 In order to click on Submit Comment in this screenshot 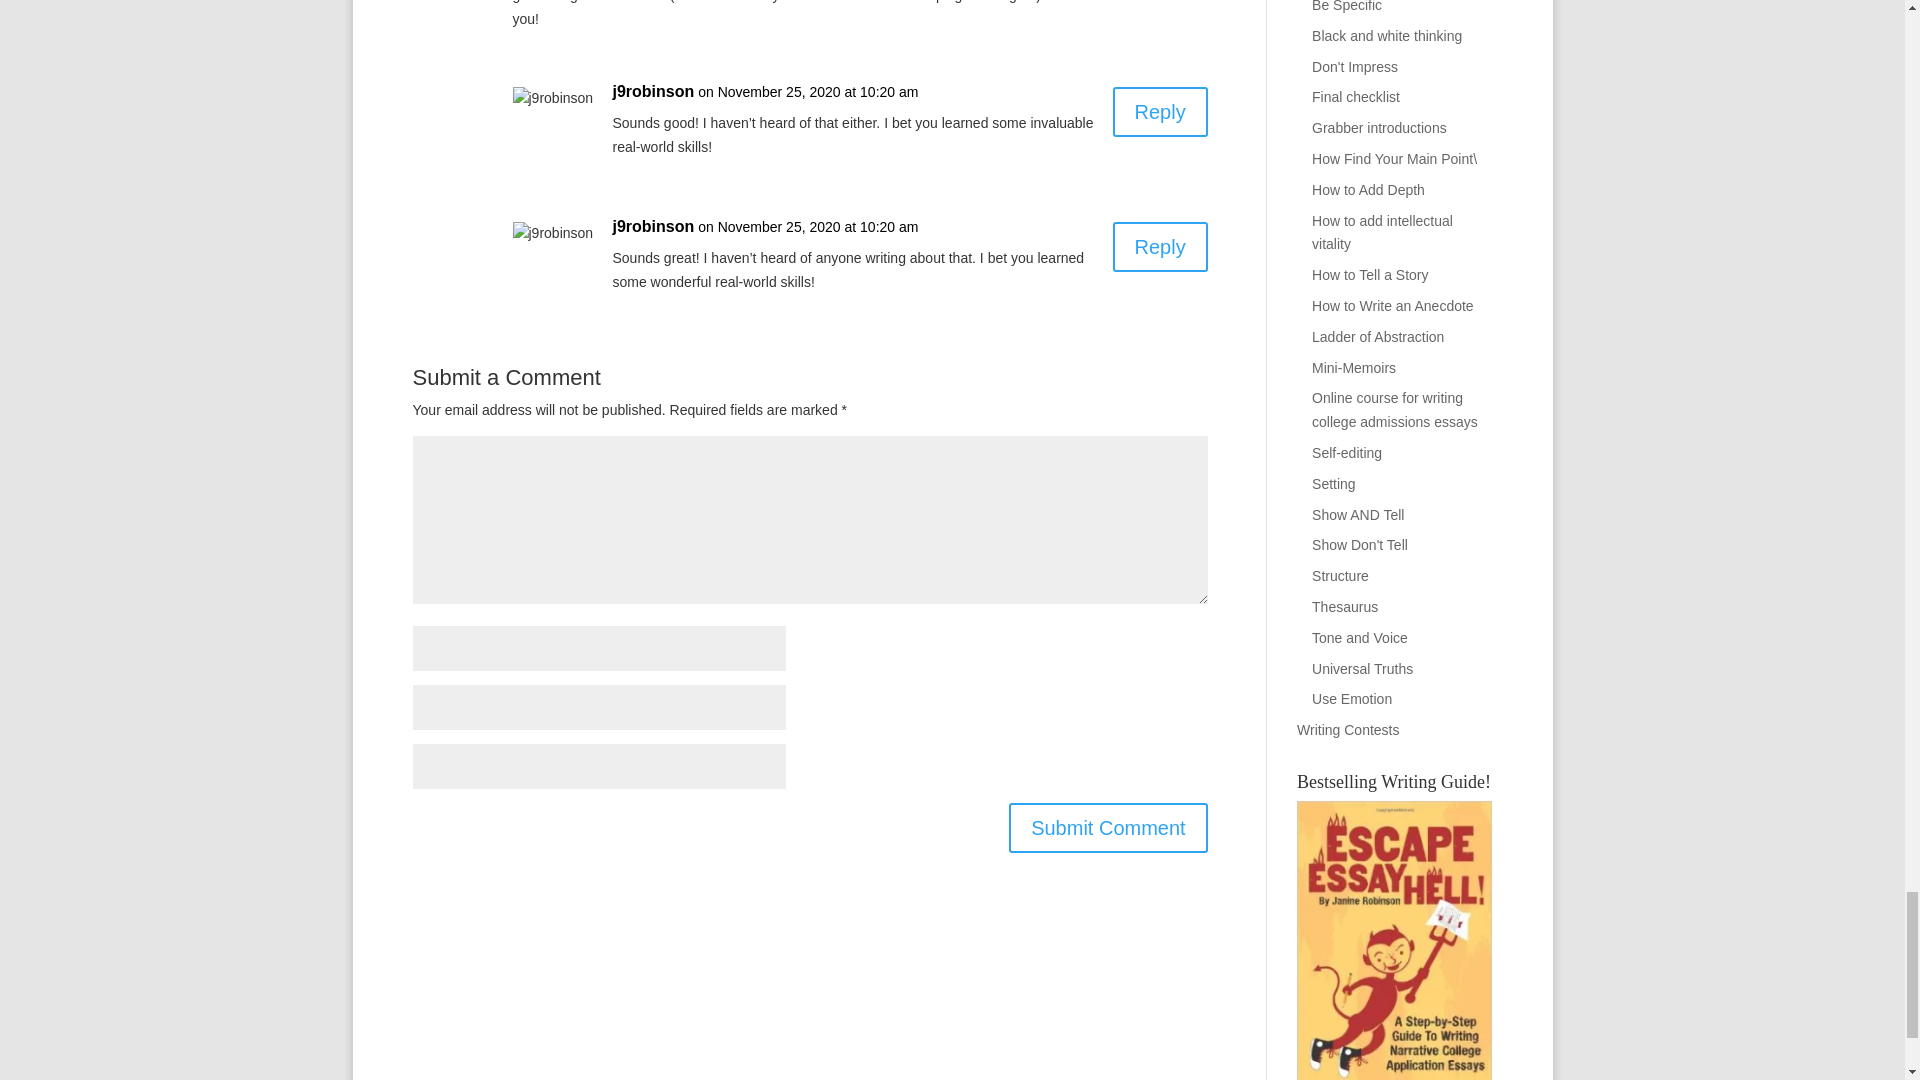, I will do `click(1108, 828)`.